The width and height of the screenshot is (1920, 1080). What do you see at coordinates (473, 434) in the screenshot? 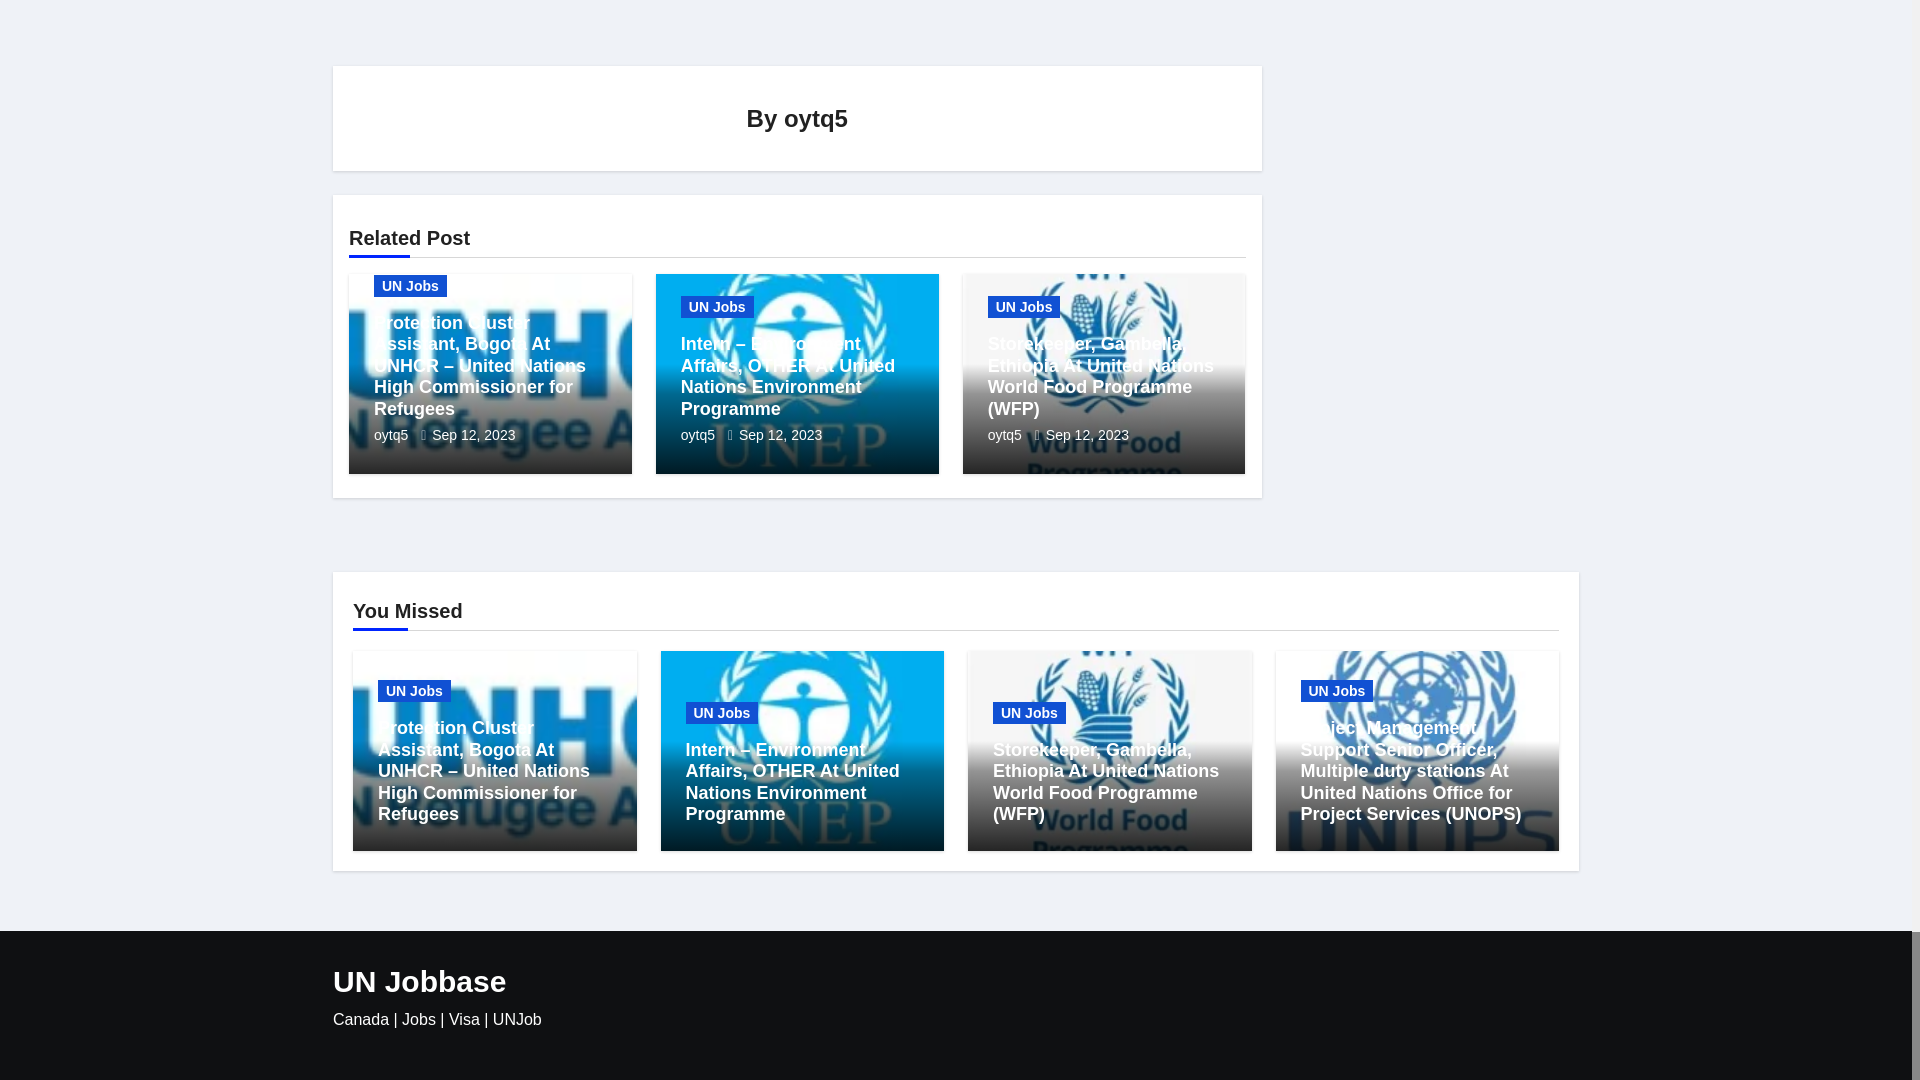
I see `Sep 12, 2023` at bounding box center [473, 434].